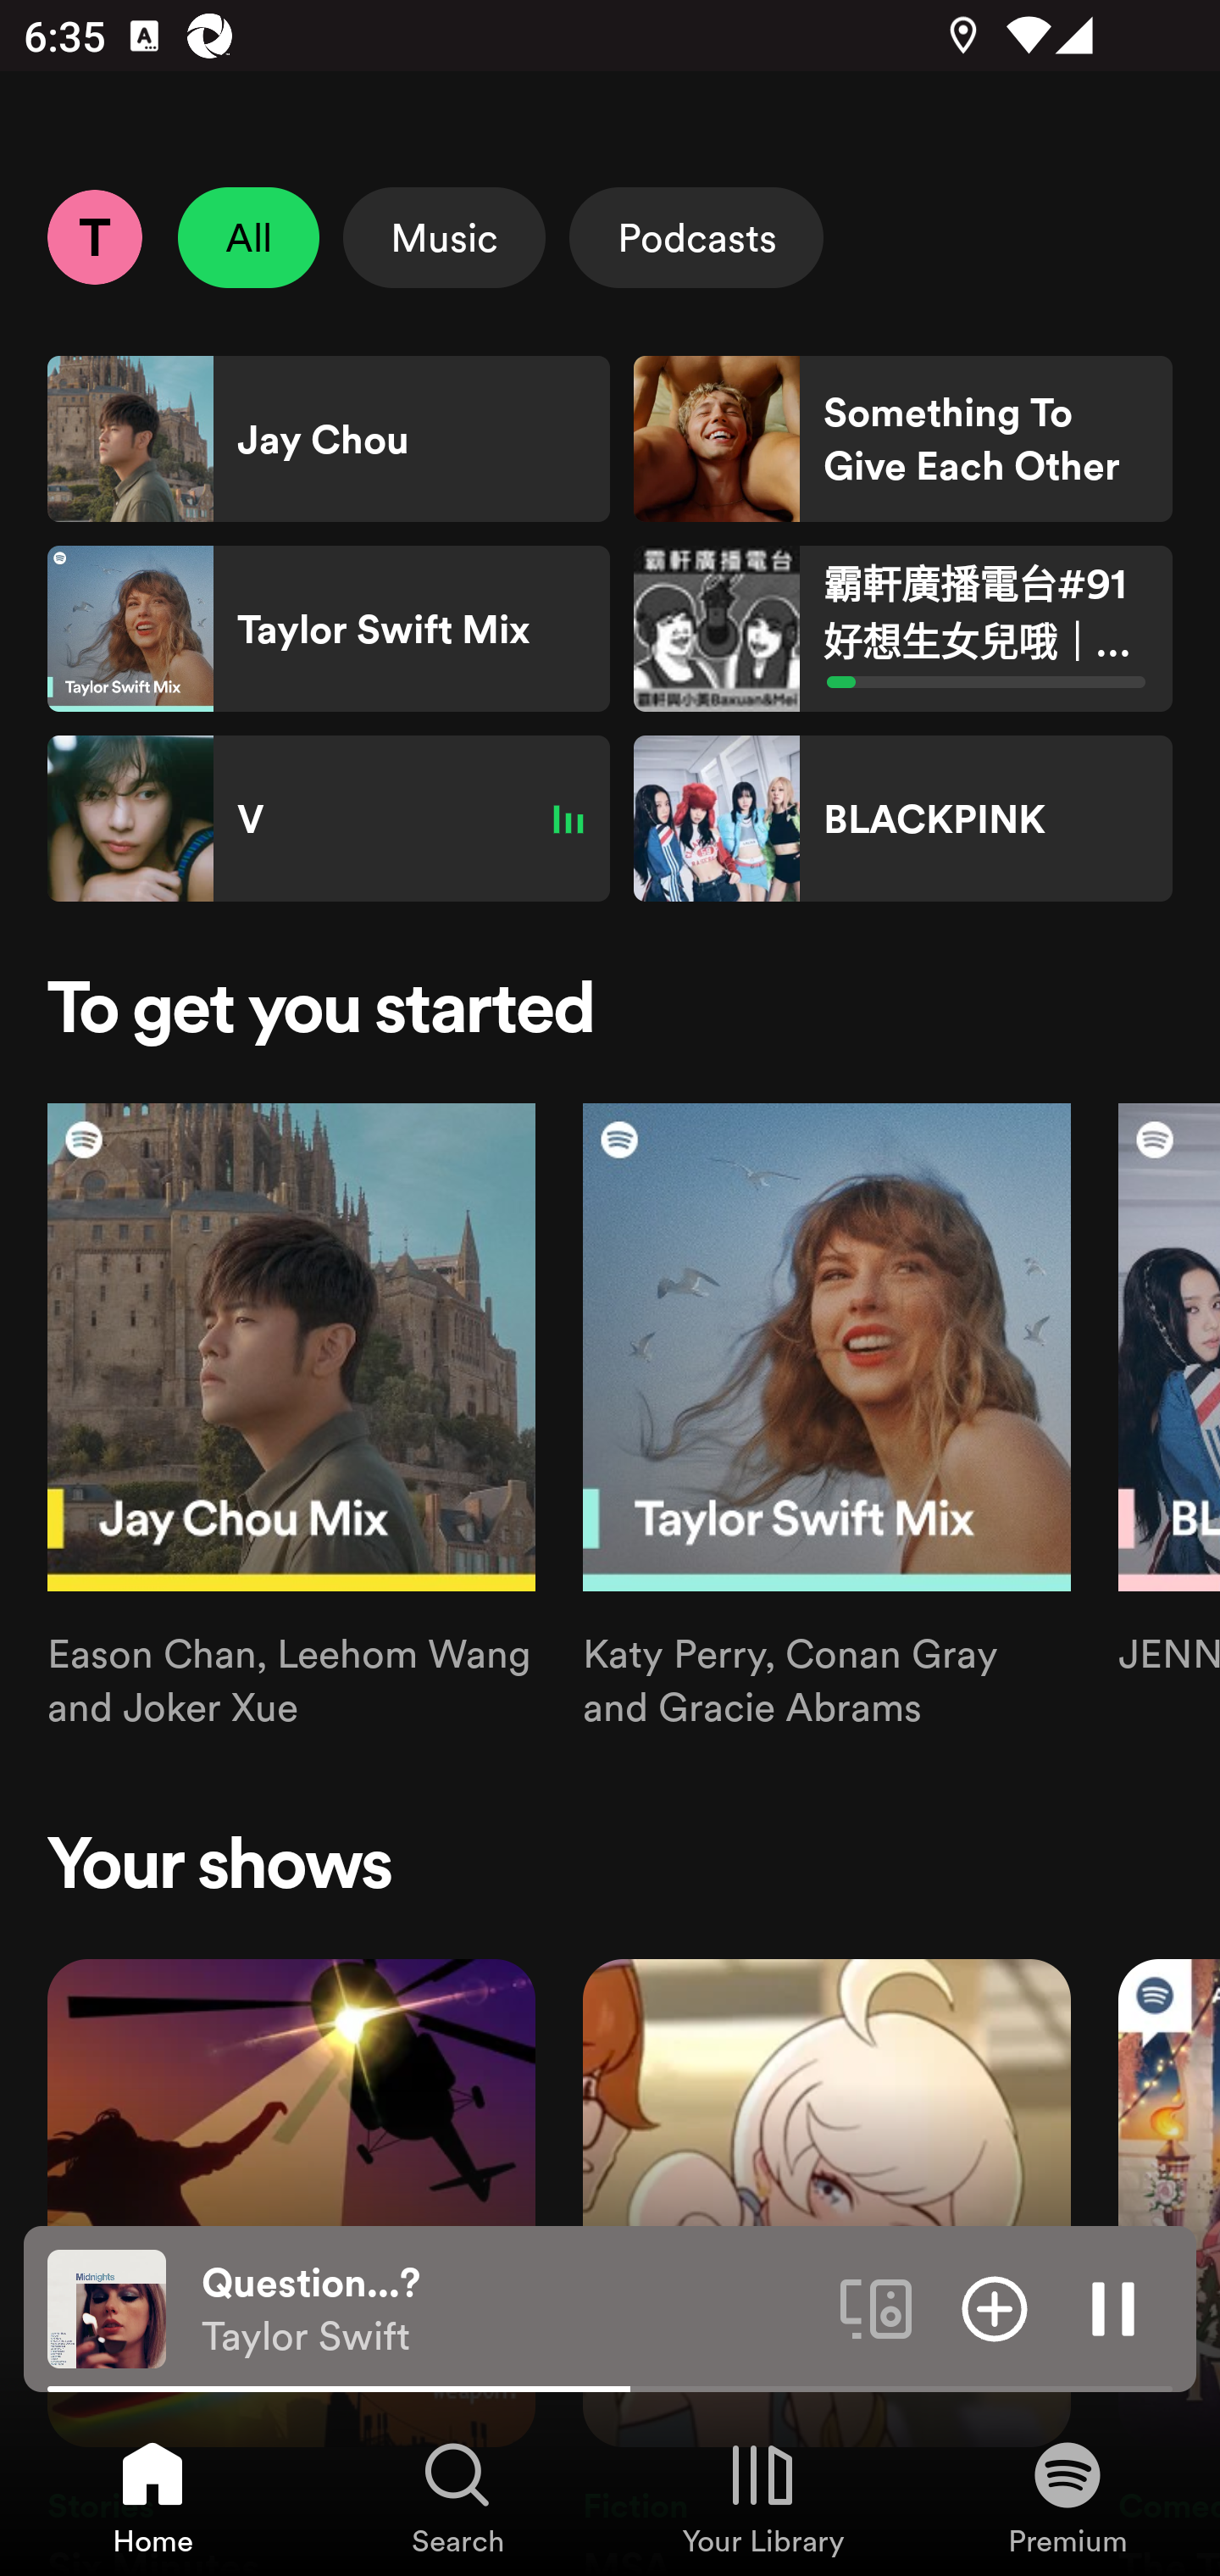 This screenshot has height=2576, width=1220. What do you see at coordinates (1067, 2496) in the screenshot?
I see `Premium, Tab 4 of 4 Premium Premium` at bounding box center [1067, 2496].